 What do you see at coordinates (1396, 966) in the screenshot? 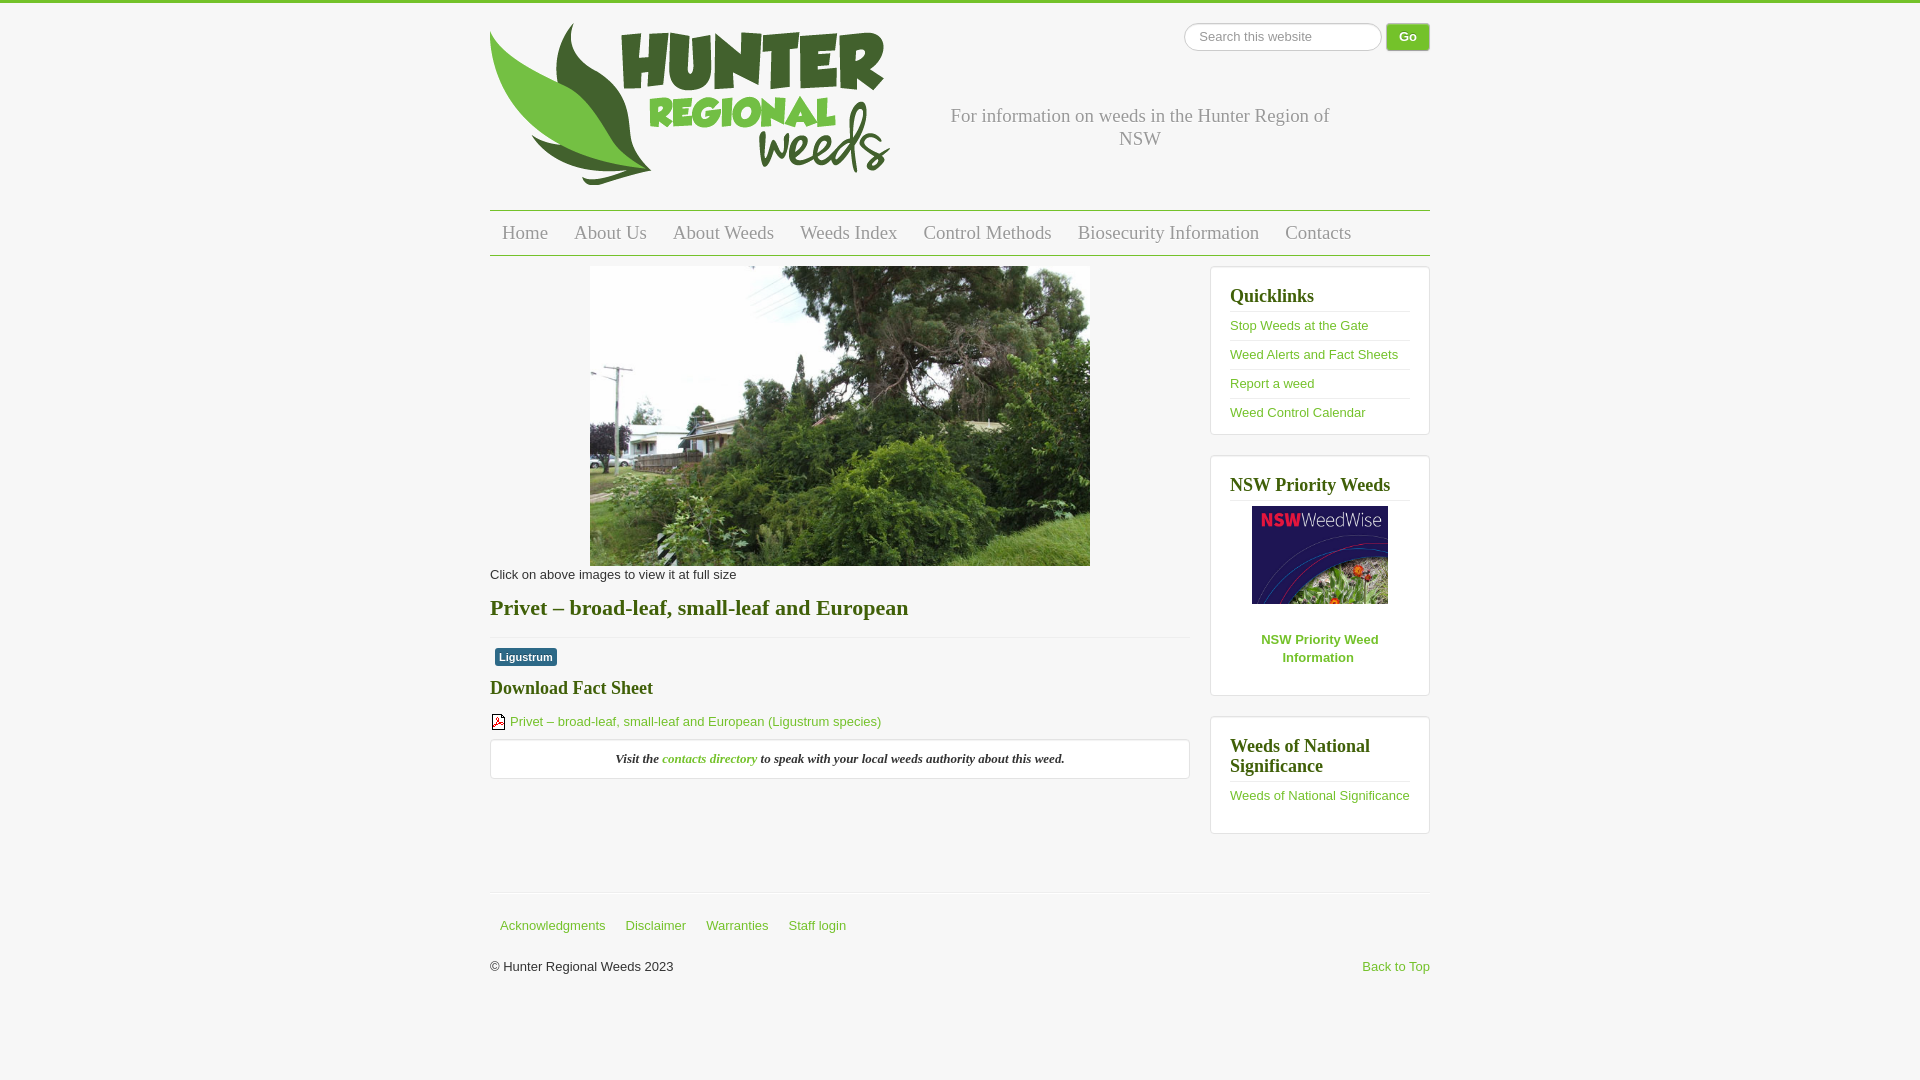
I see `Back to Top` at bounding box center [1396, 966].